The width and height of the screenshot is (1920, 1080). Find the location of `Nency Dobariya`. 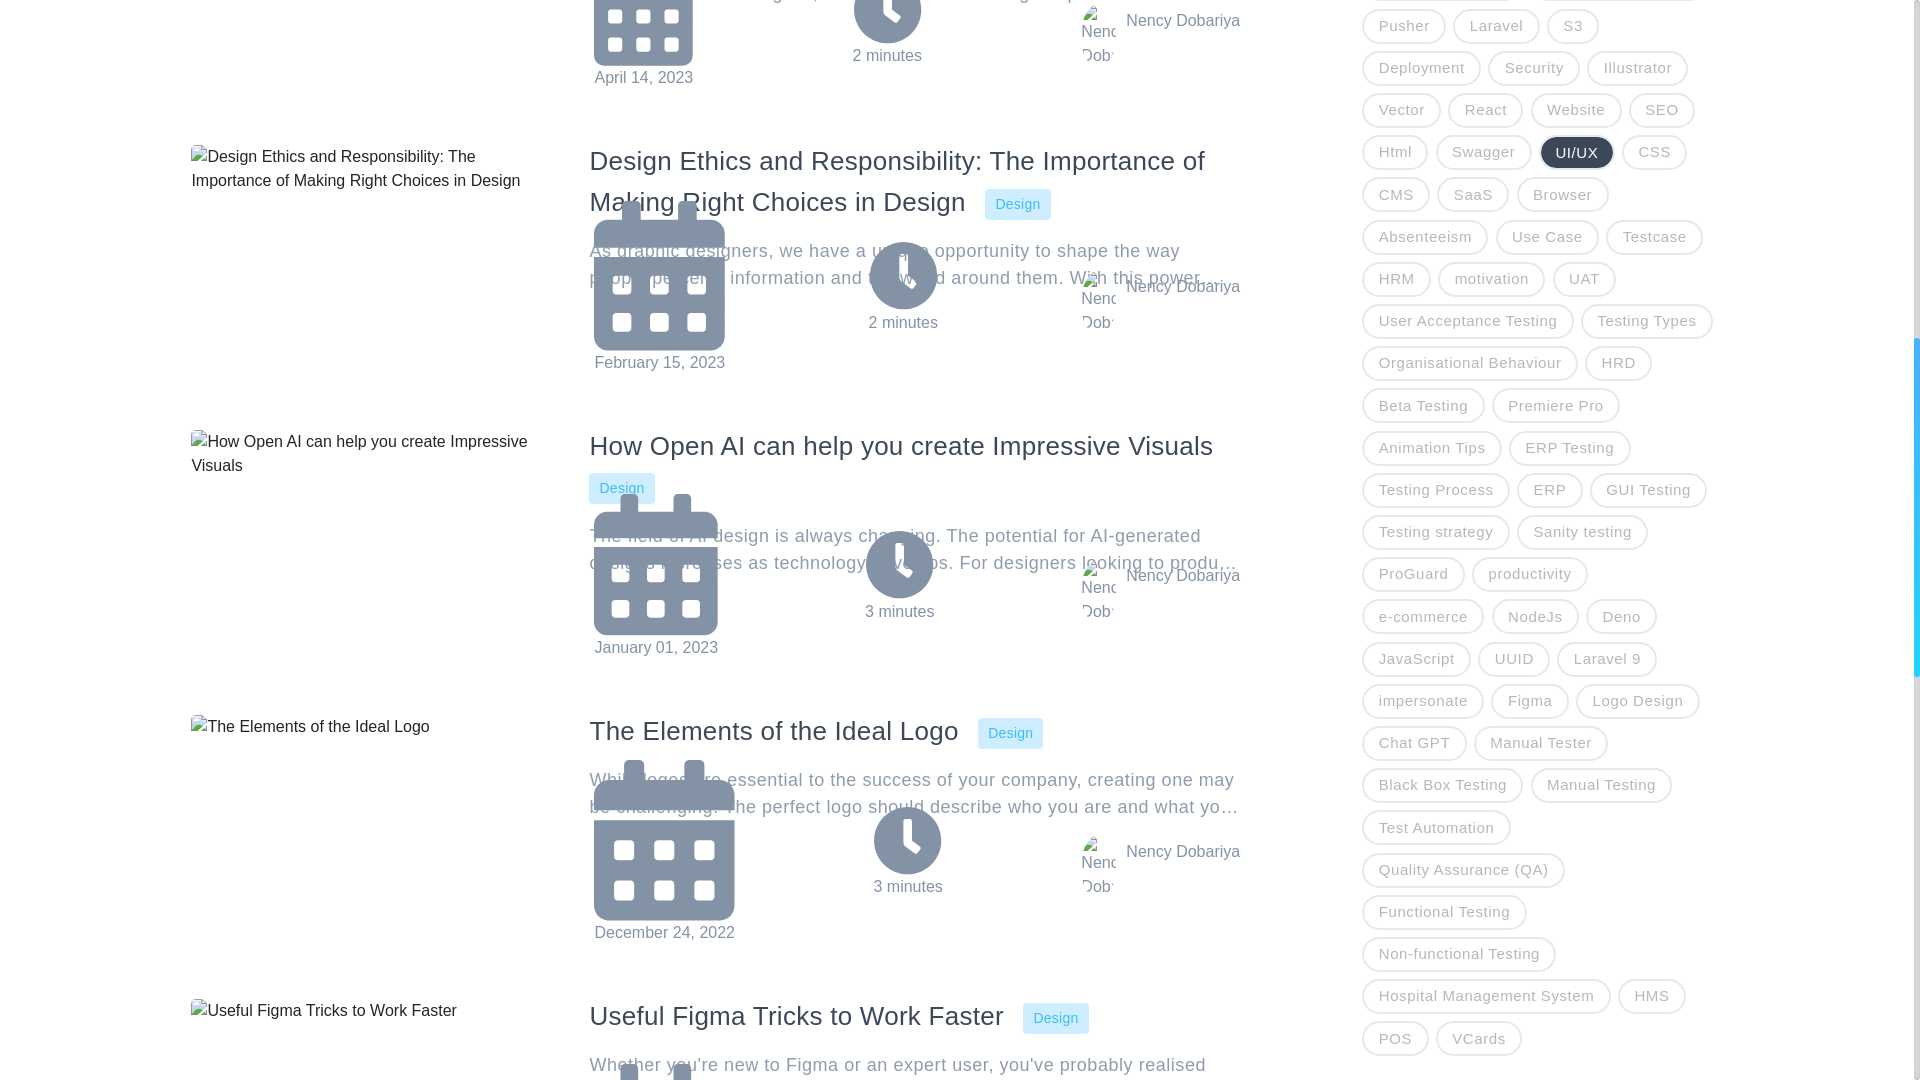

Nency Dobariya is located at coordinates (1160, 286).